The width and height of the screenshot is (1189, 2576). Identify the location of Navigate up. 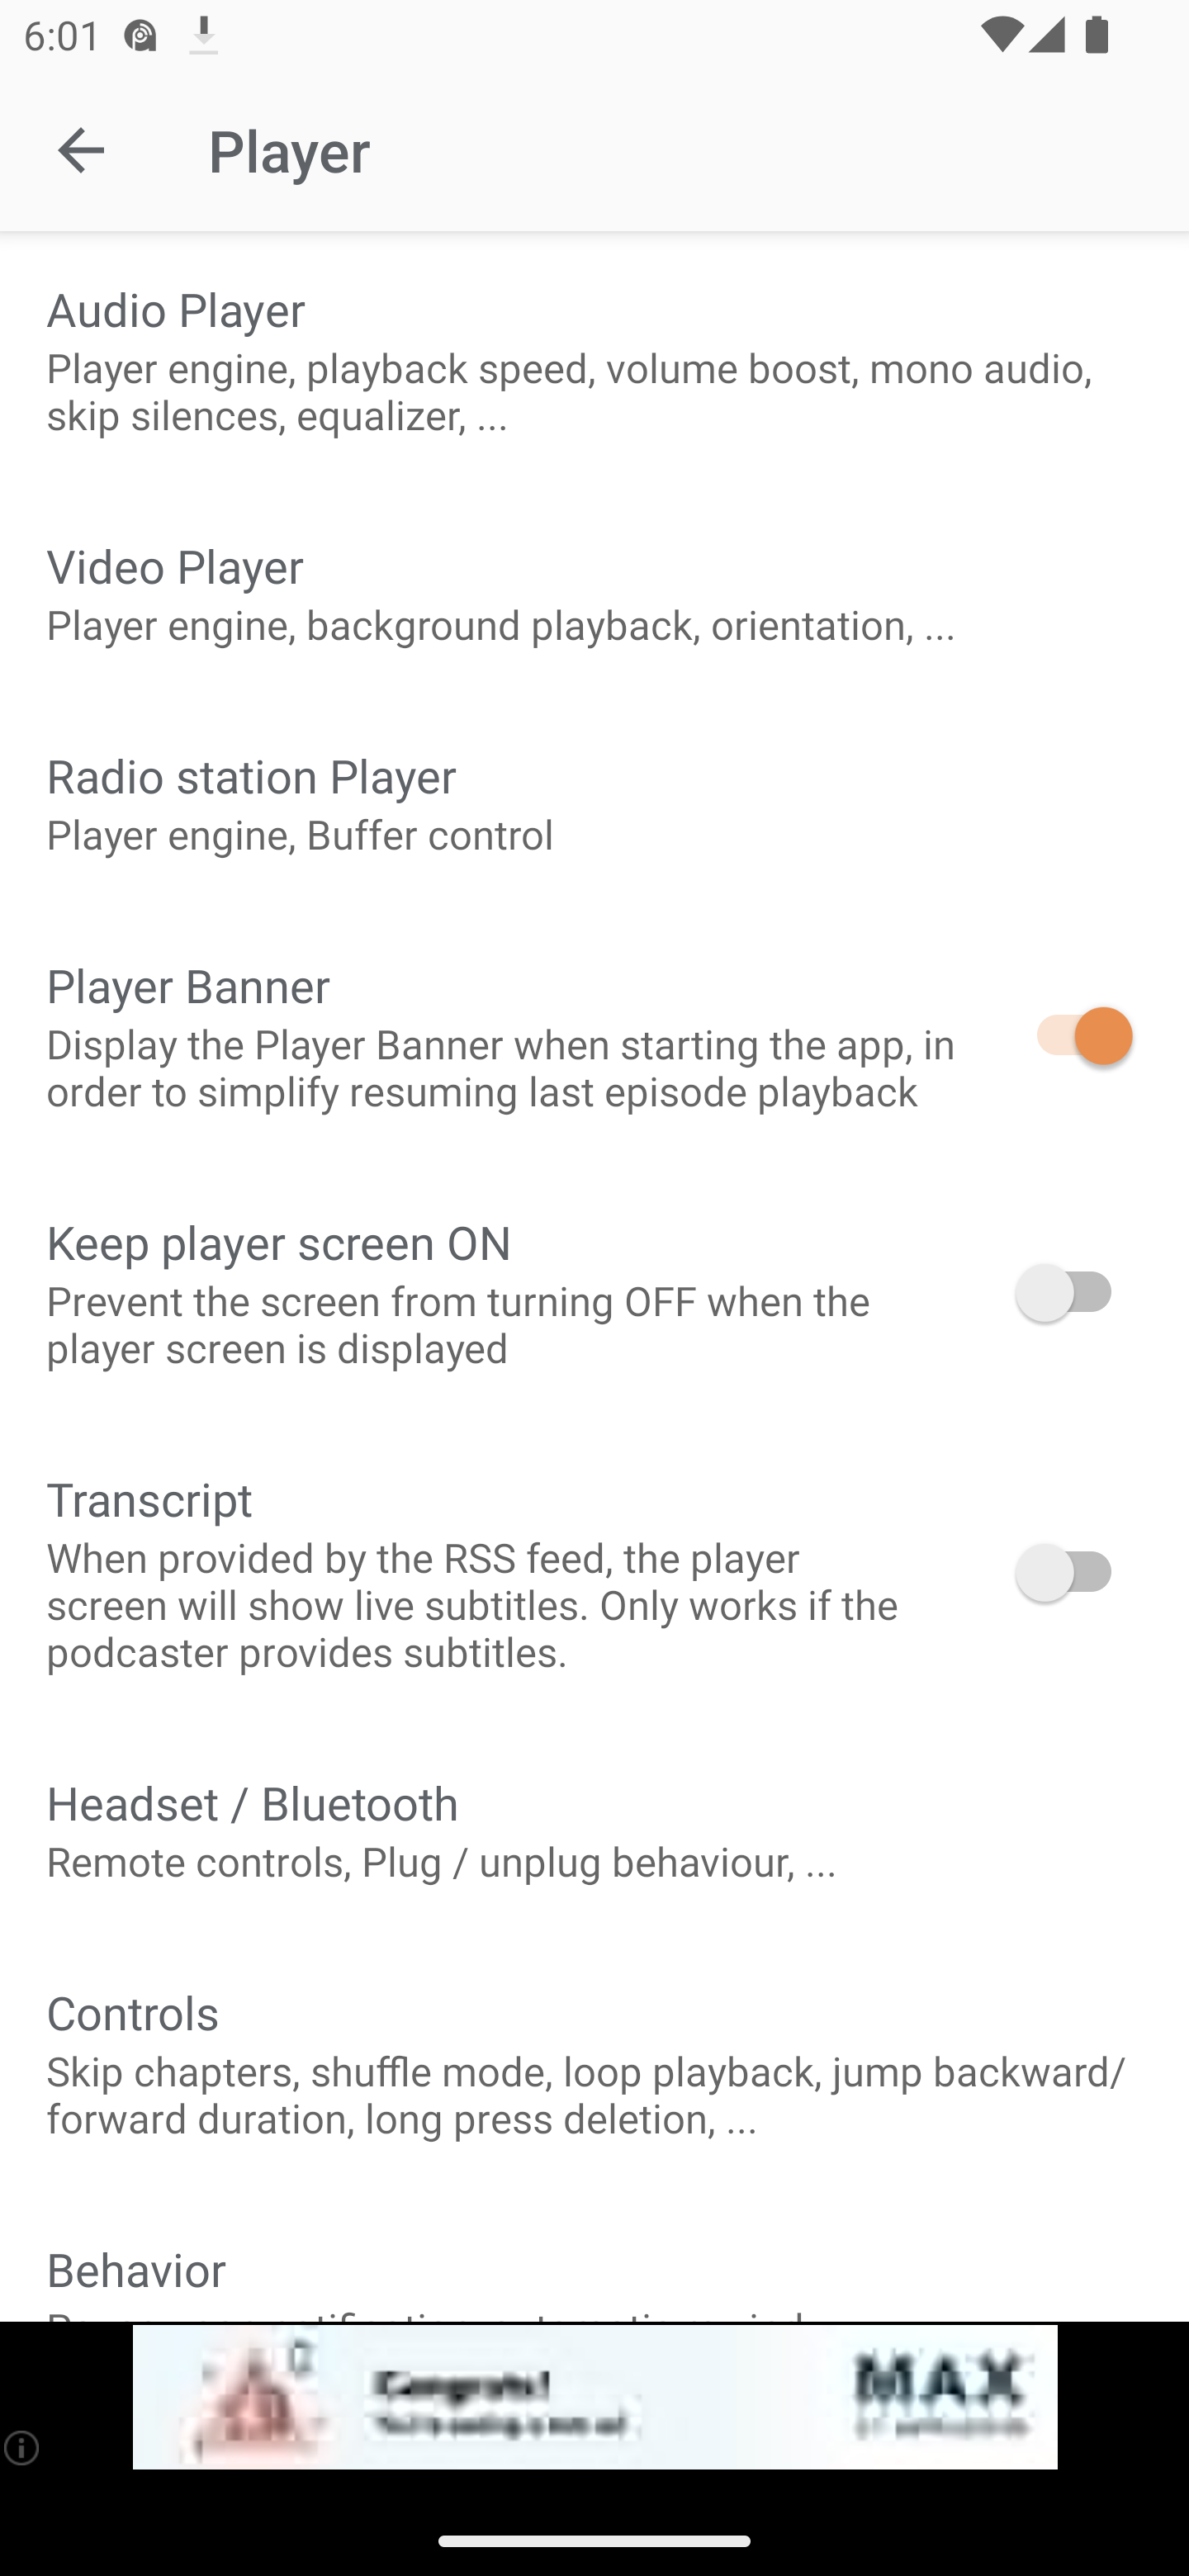
(81, 150).